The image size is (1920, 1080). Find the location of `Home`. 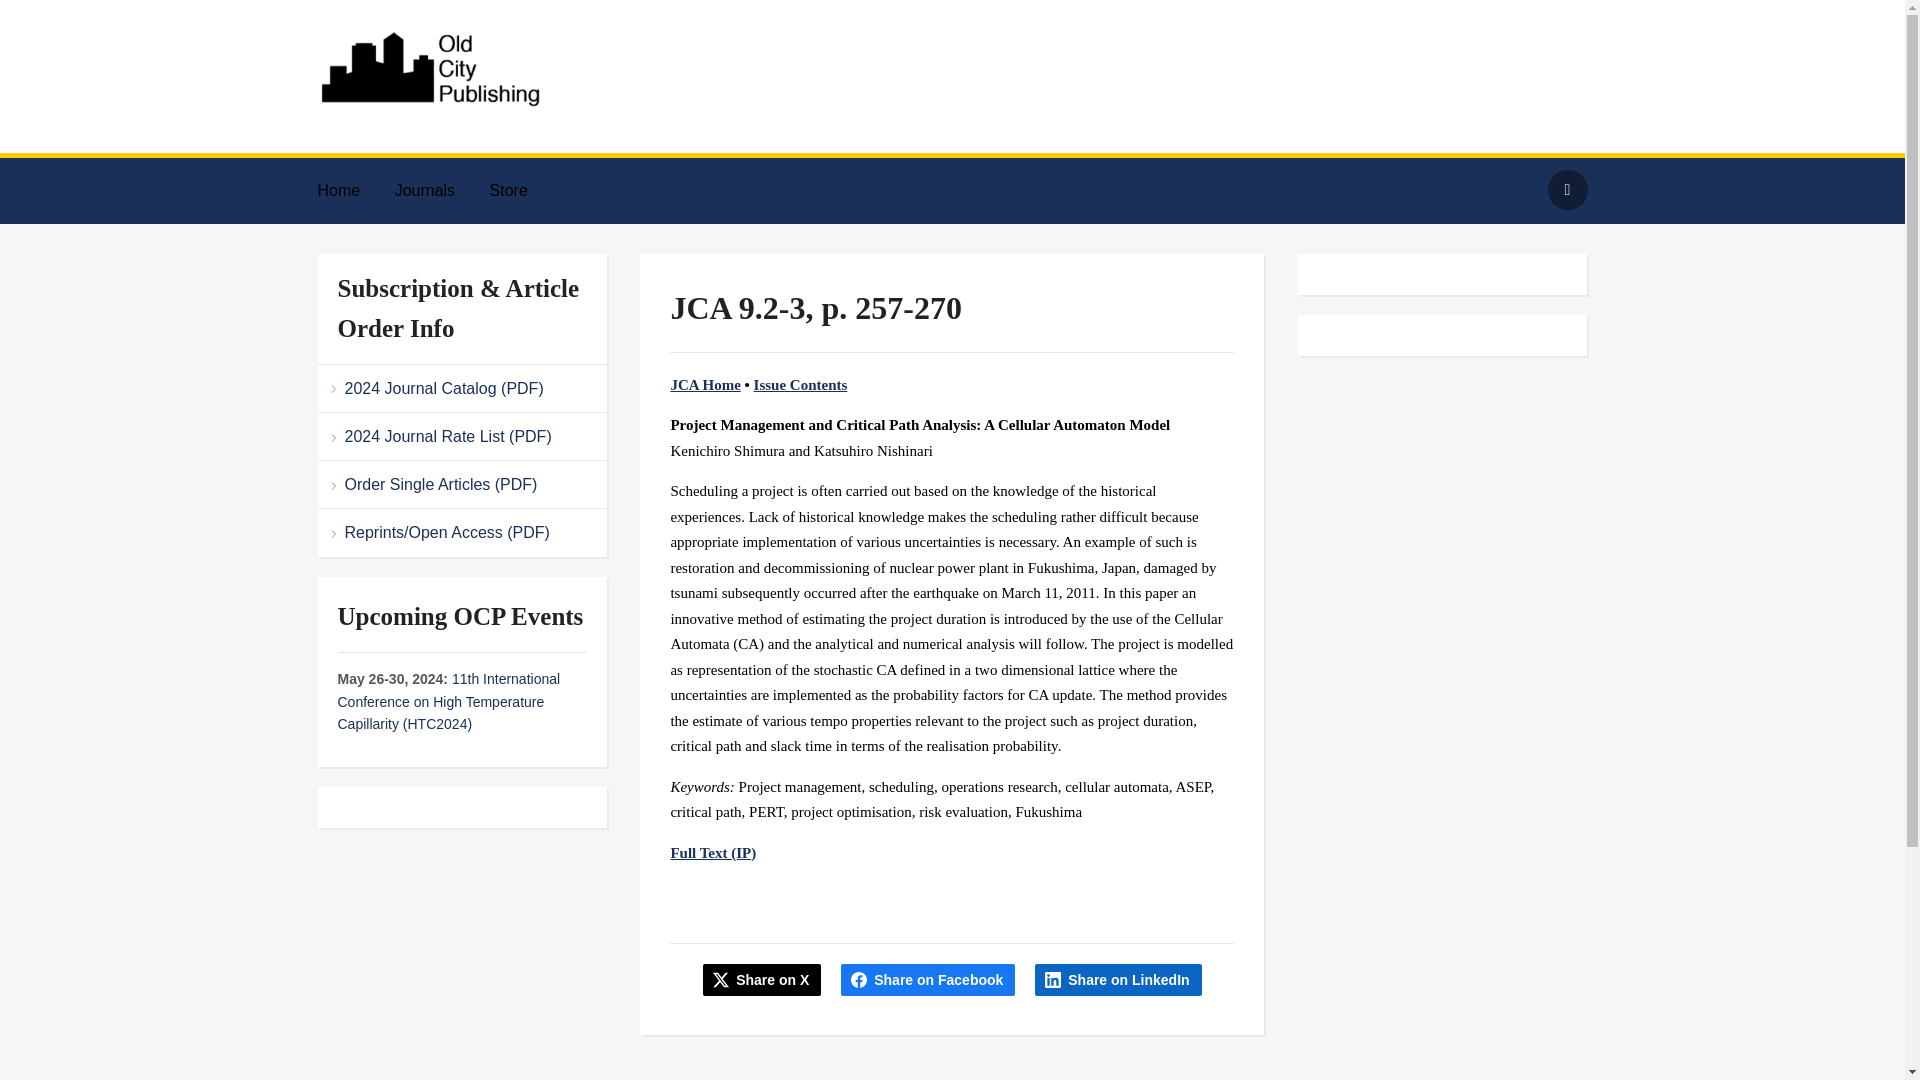

Home is located at coordinates (354, 190).